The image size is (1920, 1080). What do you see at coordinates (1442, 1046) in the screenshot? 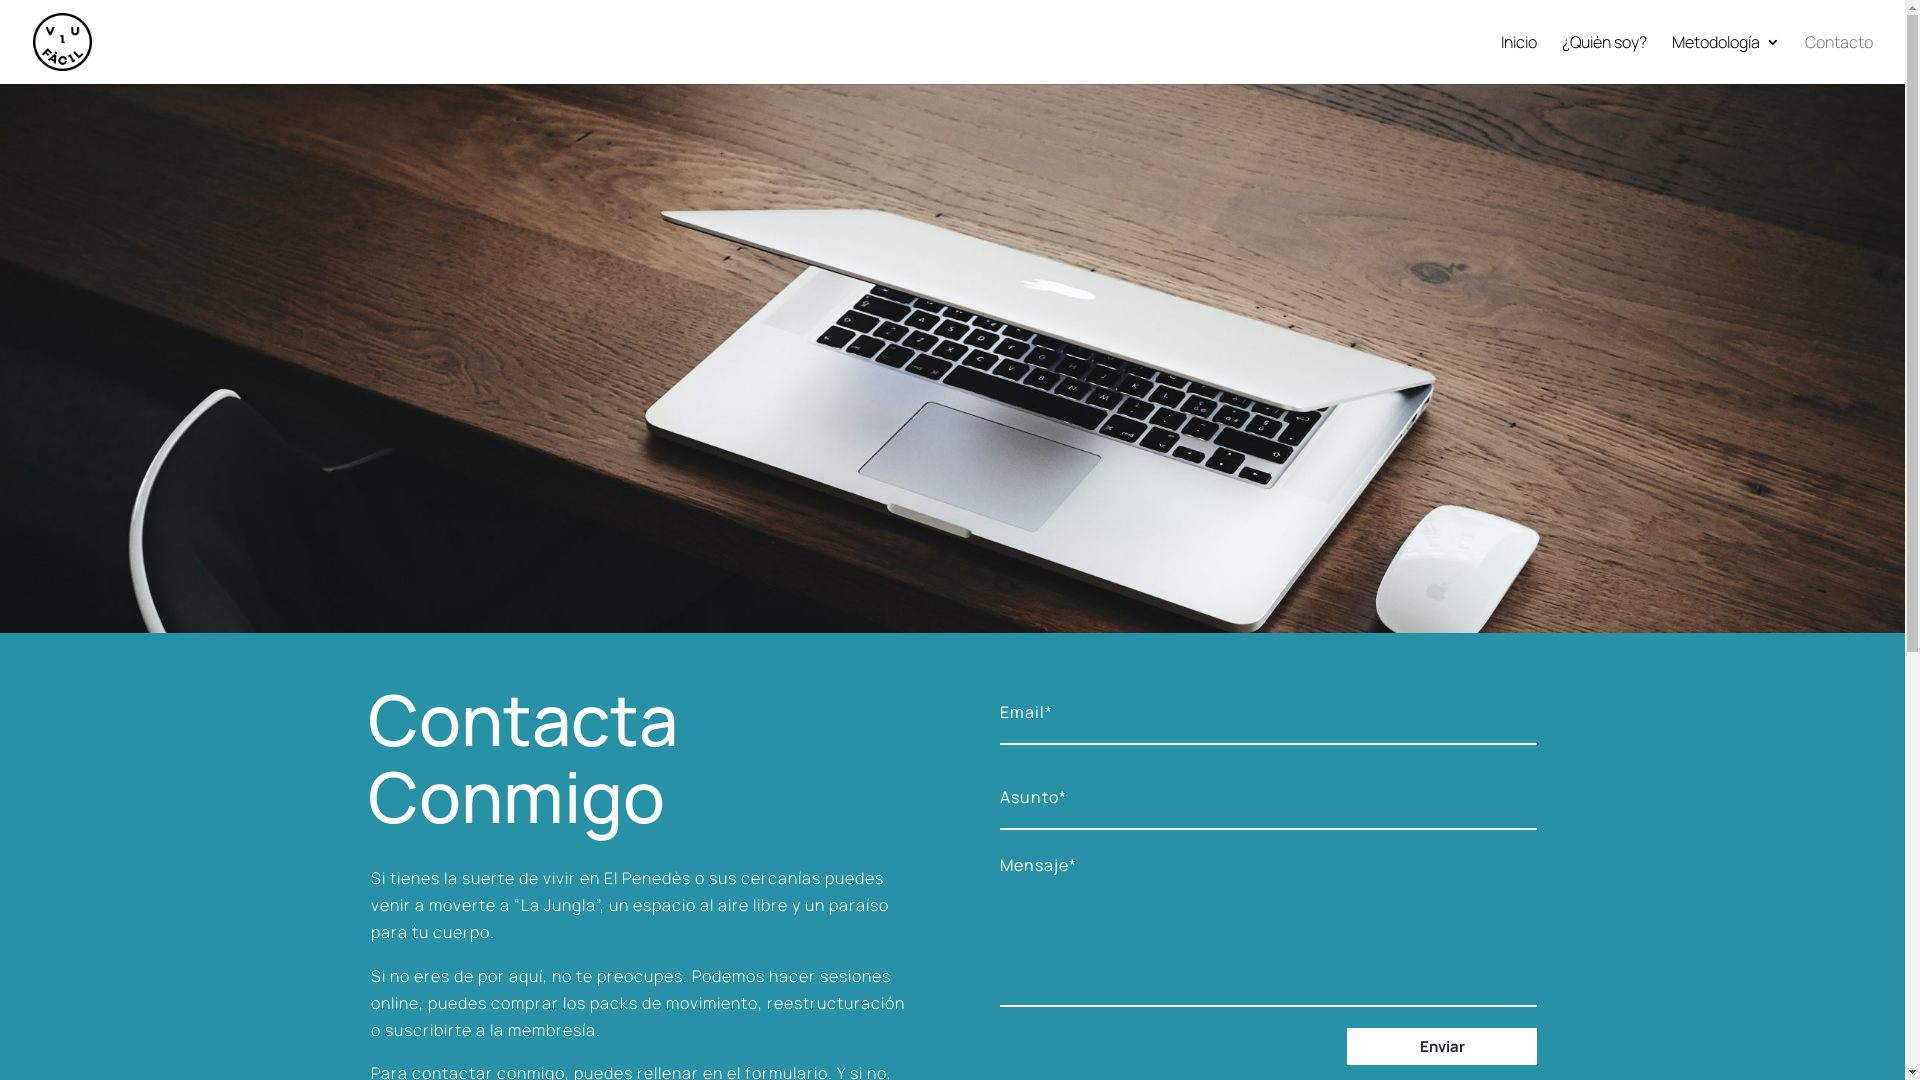
I see `Enviar` at bounding box center [1442, 1046].